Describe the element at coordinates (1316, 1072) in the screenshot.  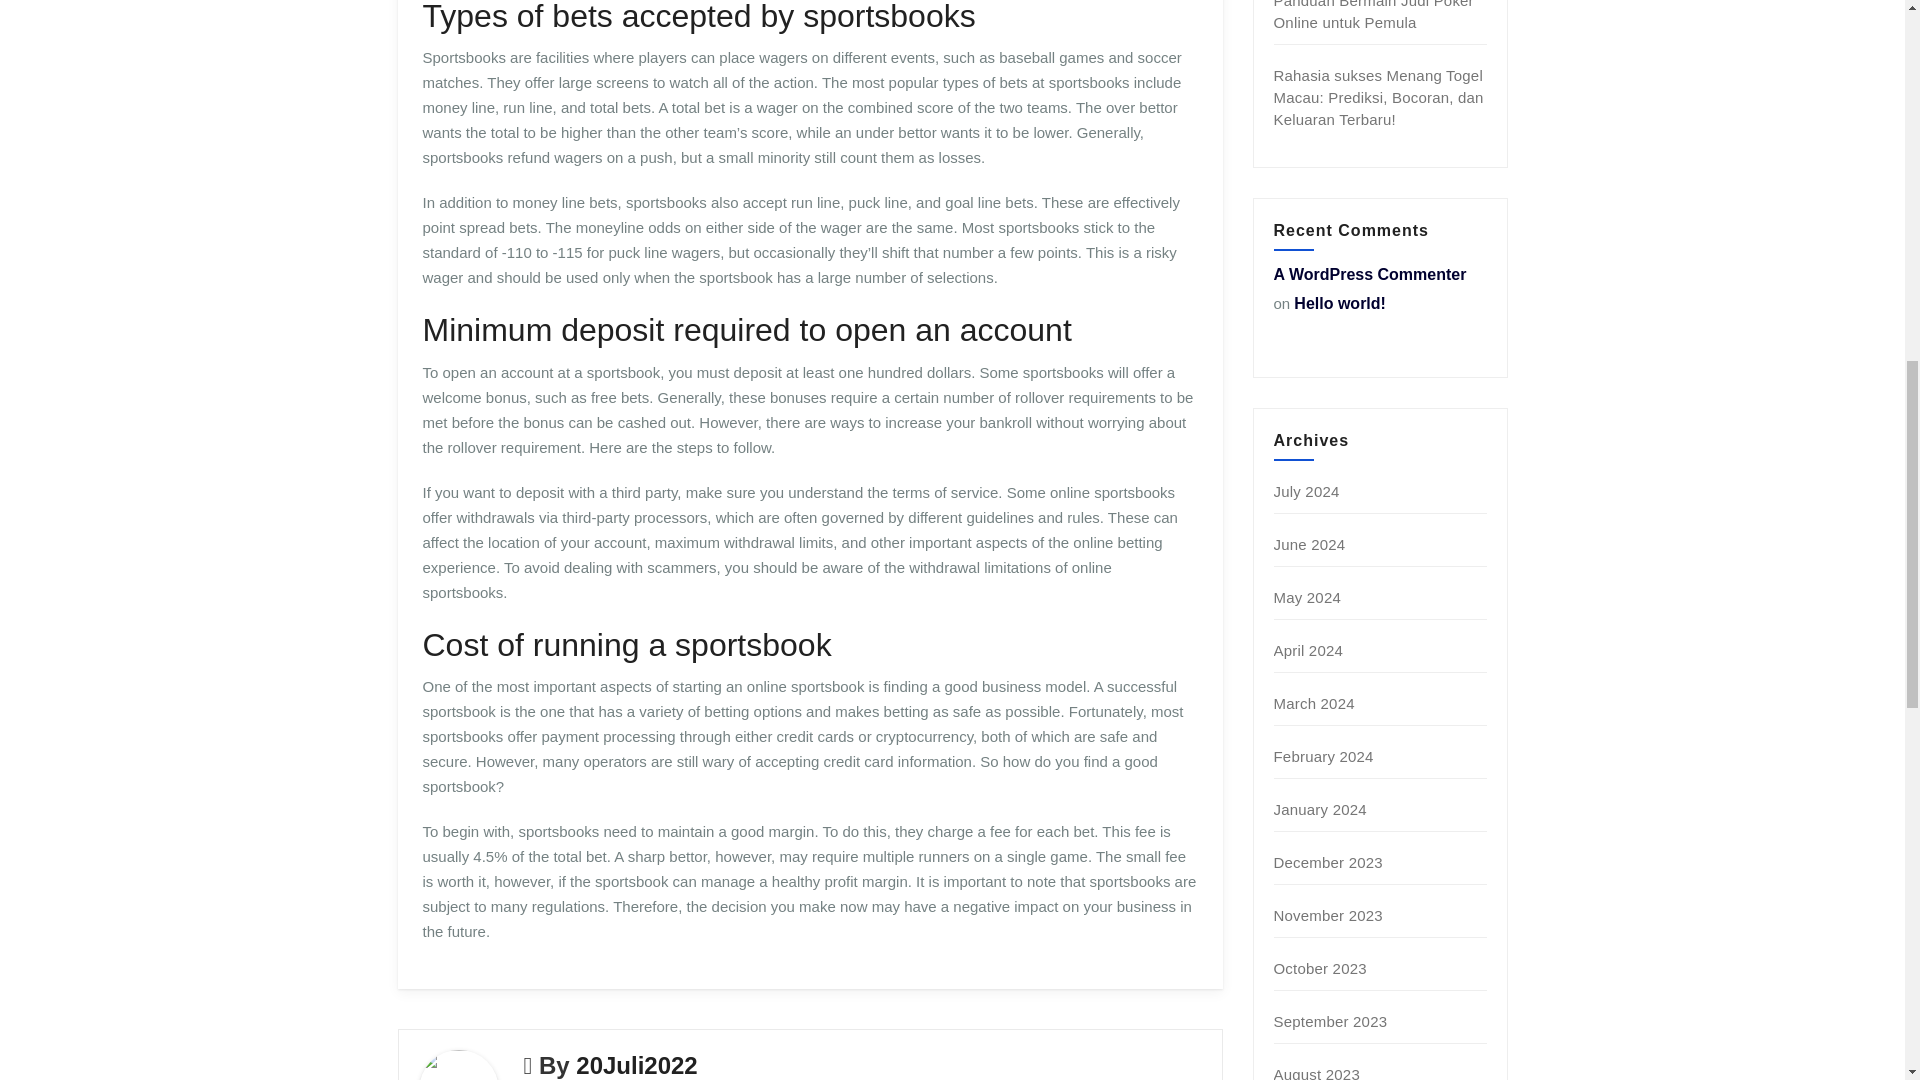
I see `August 2023` at that location.